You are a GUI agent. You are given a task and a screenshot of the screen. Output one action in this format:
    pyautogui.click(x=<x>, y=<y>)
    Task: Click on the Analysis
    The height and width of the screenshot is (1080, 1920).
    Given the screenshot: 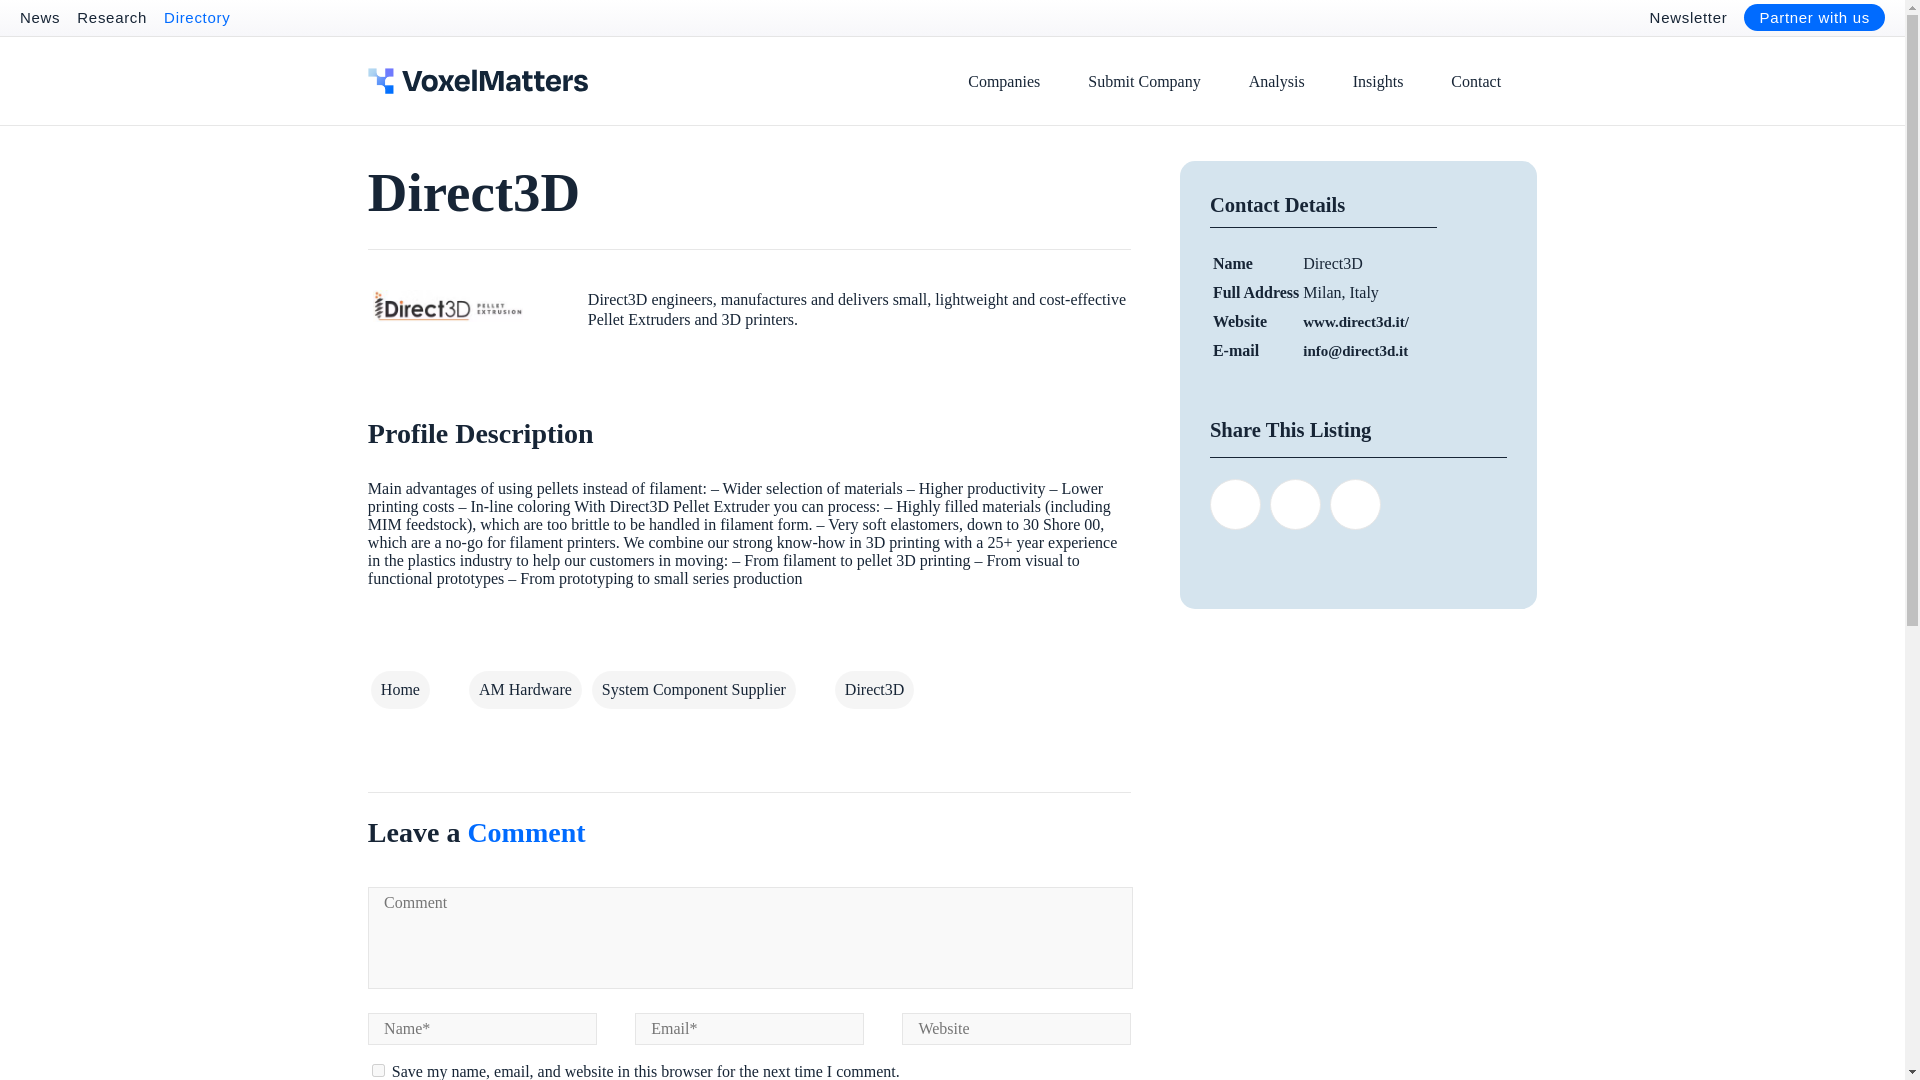 What is the action you would take?
    pyautogui.click(x=1276, y=81)
    